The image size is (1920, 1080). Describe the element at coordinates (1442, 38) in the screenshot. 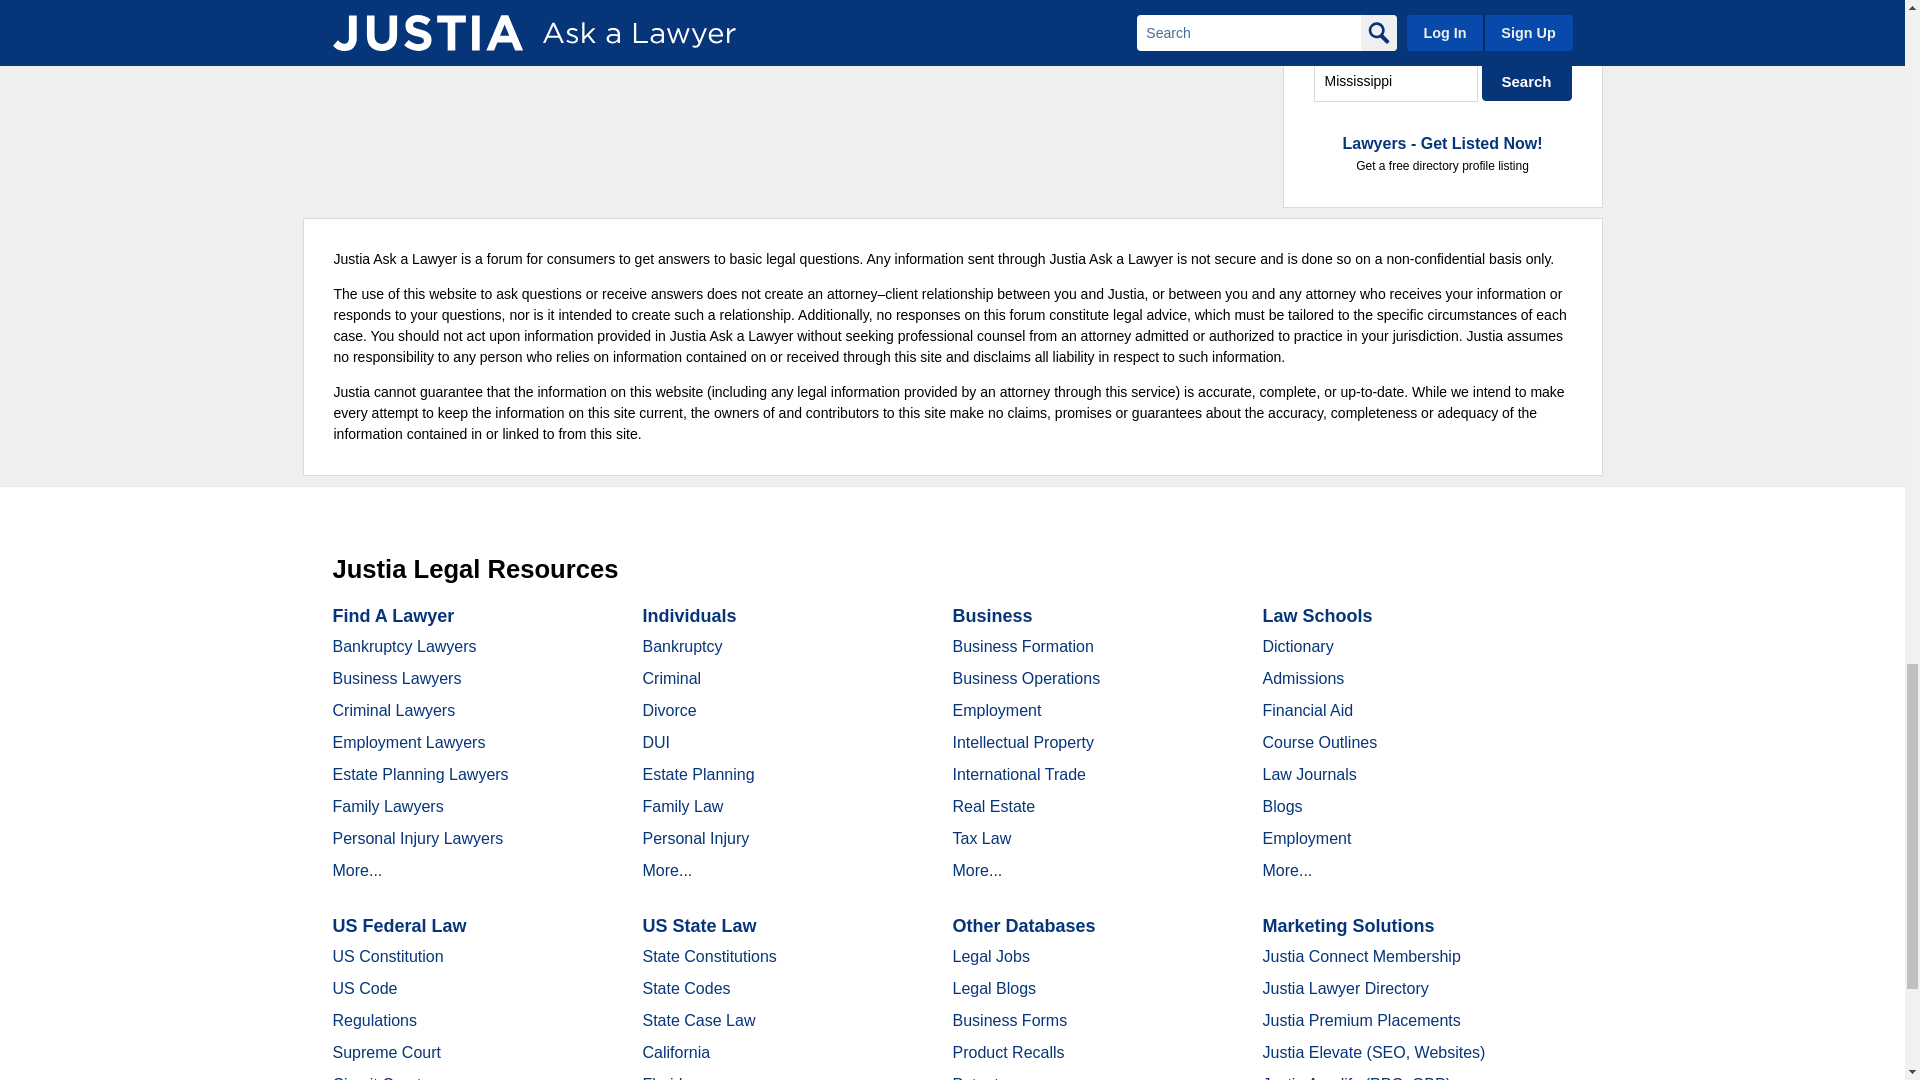

I see `Legal Issue or Lawyer Name` at that location.